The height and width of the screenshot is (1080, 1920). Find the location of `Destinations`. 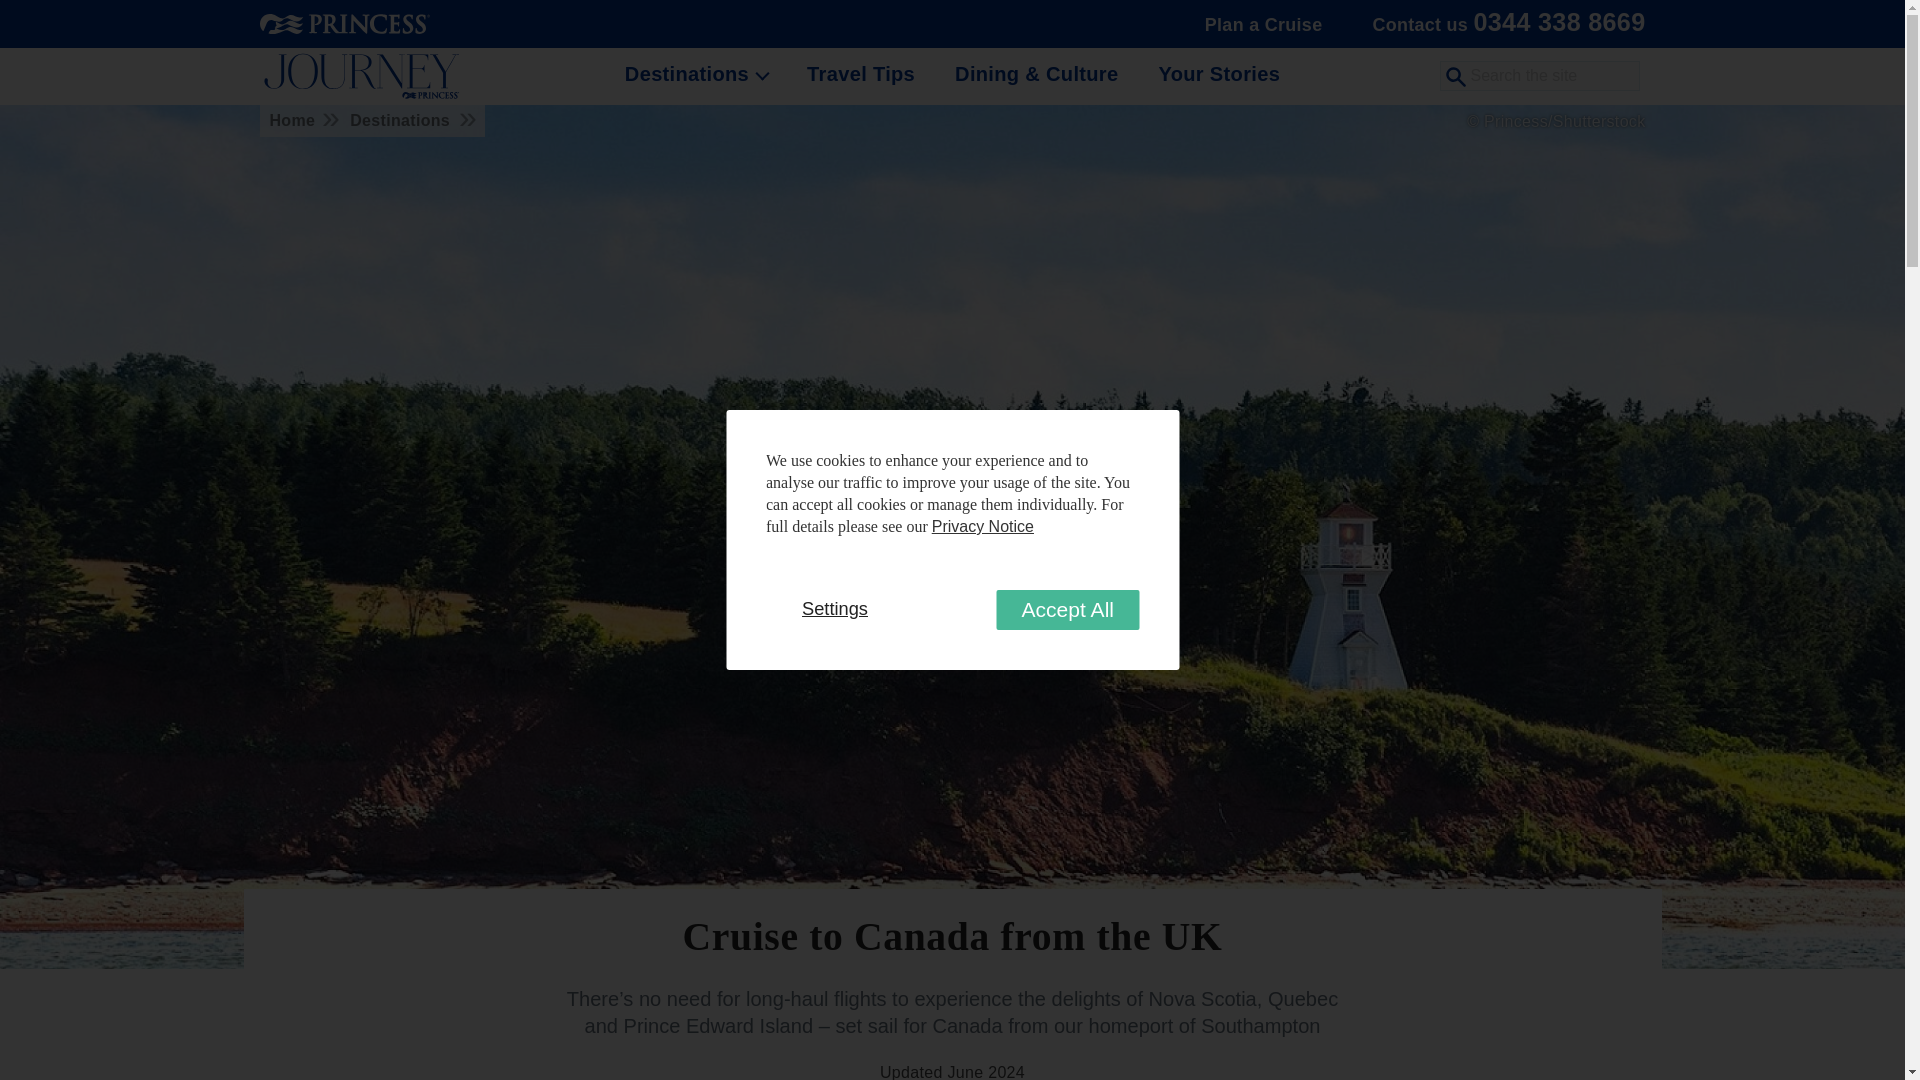

Destinations is located at coordinates (406, 120).